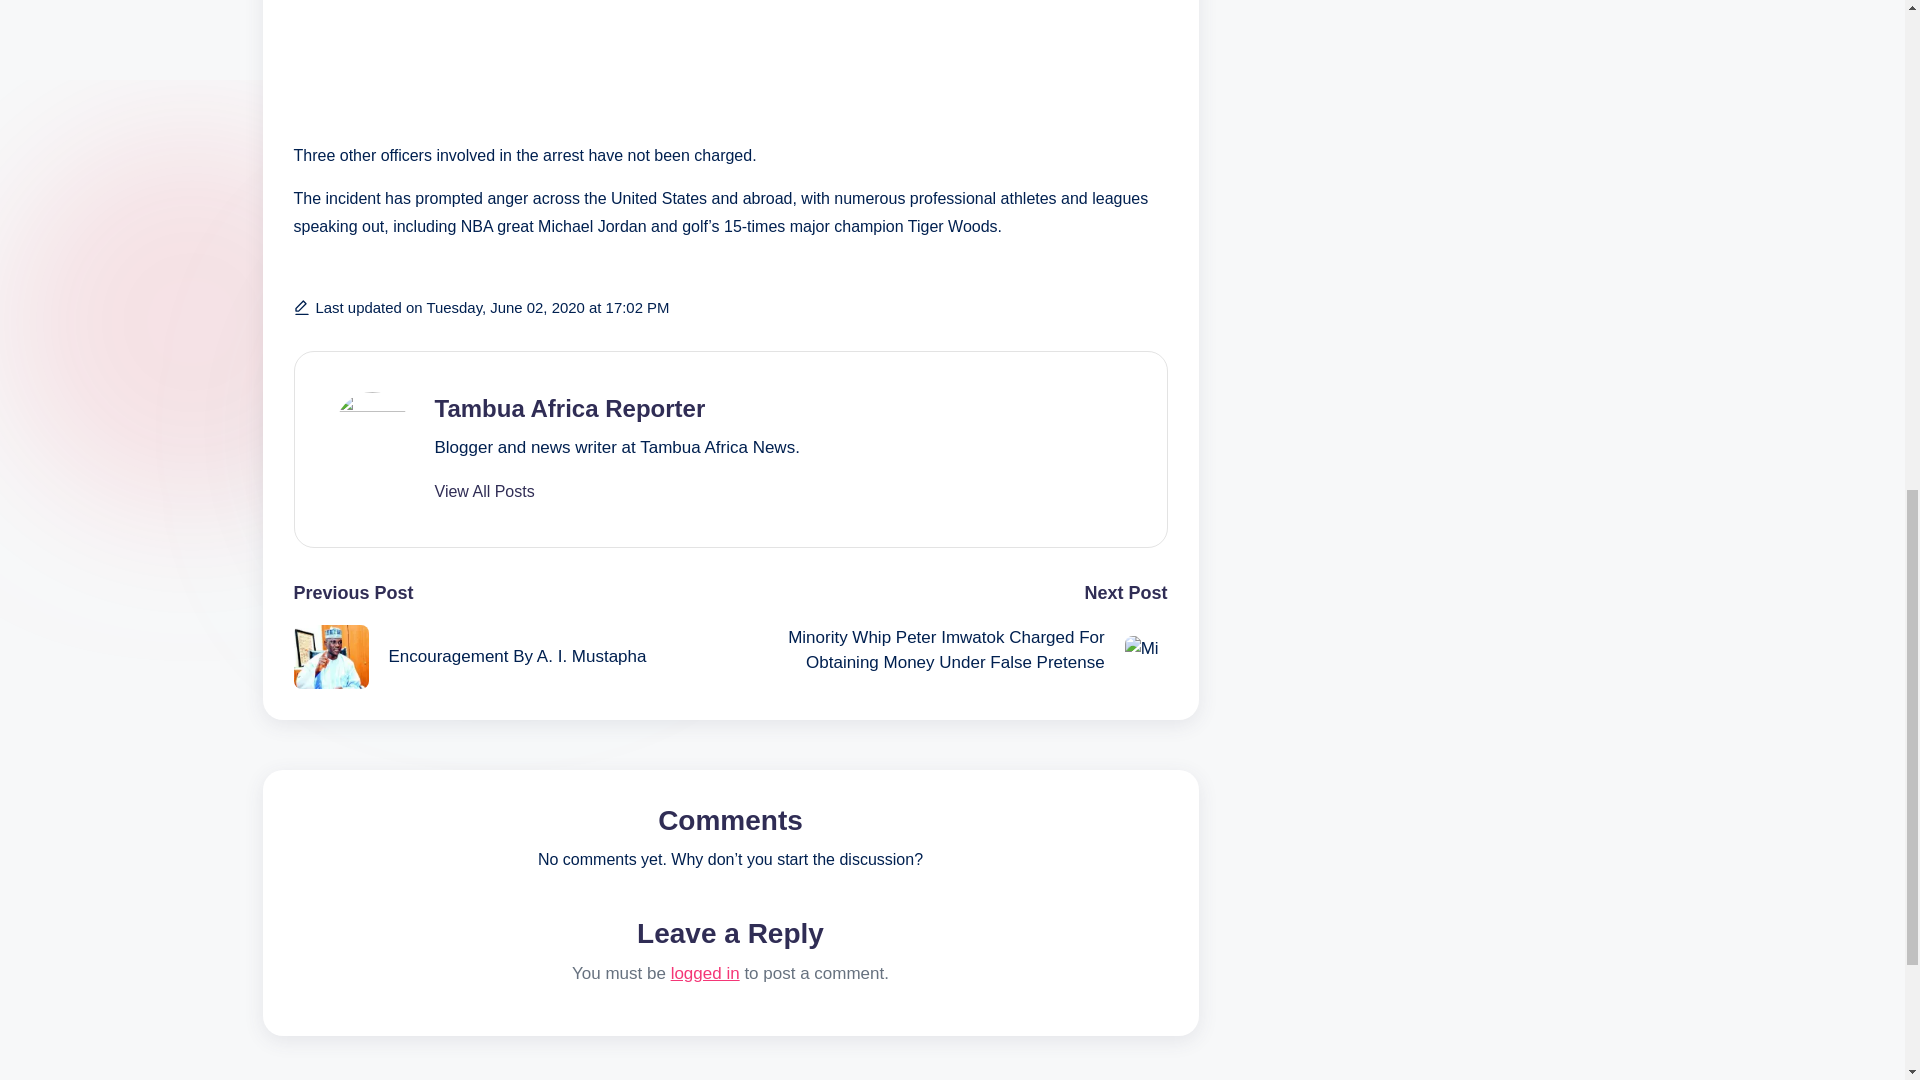  I want to click on Tambua Africa Reporter, so click(568, 408).